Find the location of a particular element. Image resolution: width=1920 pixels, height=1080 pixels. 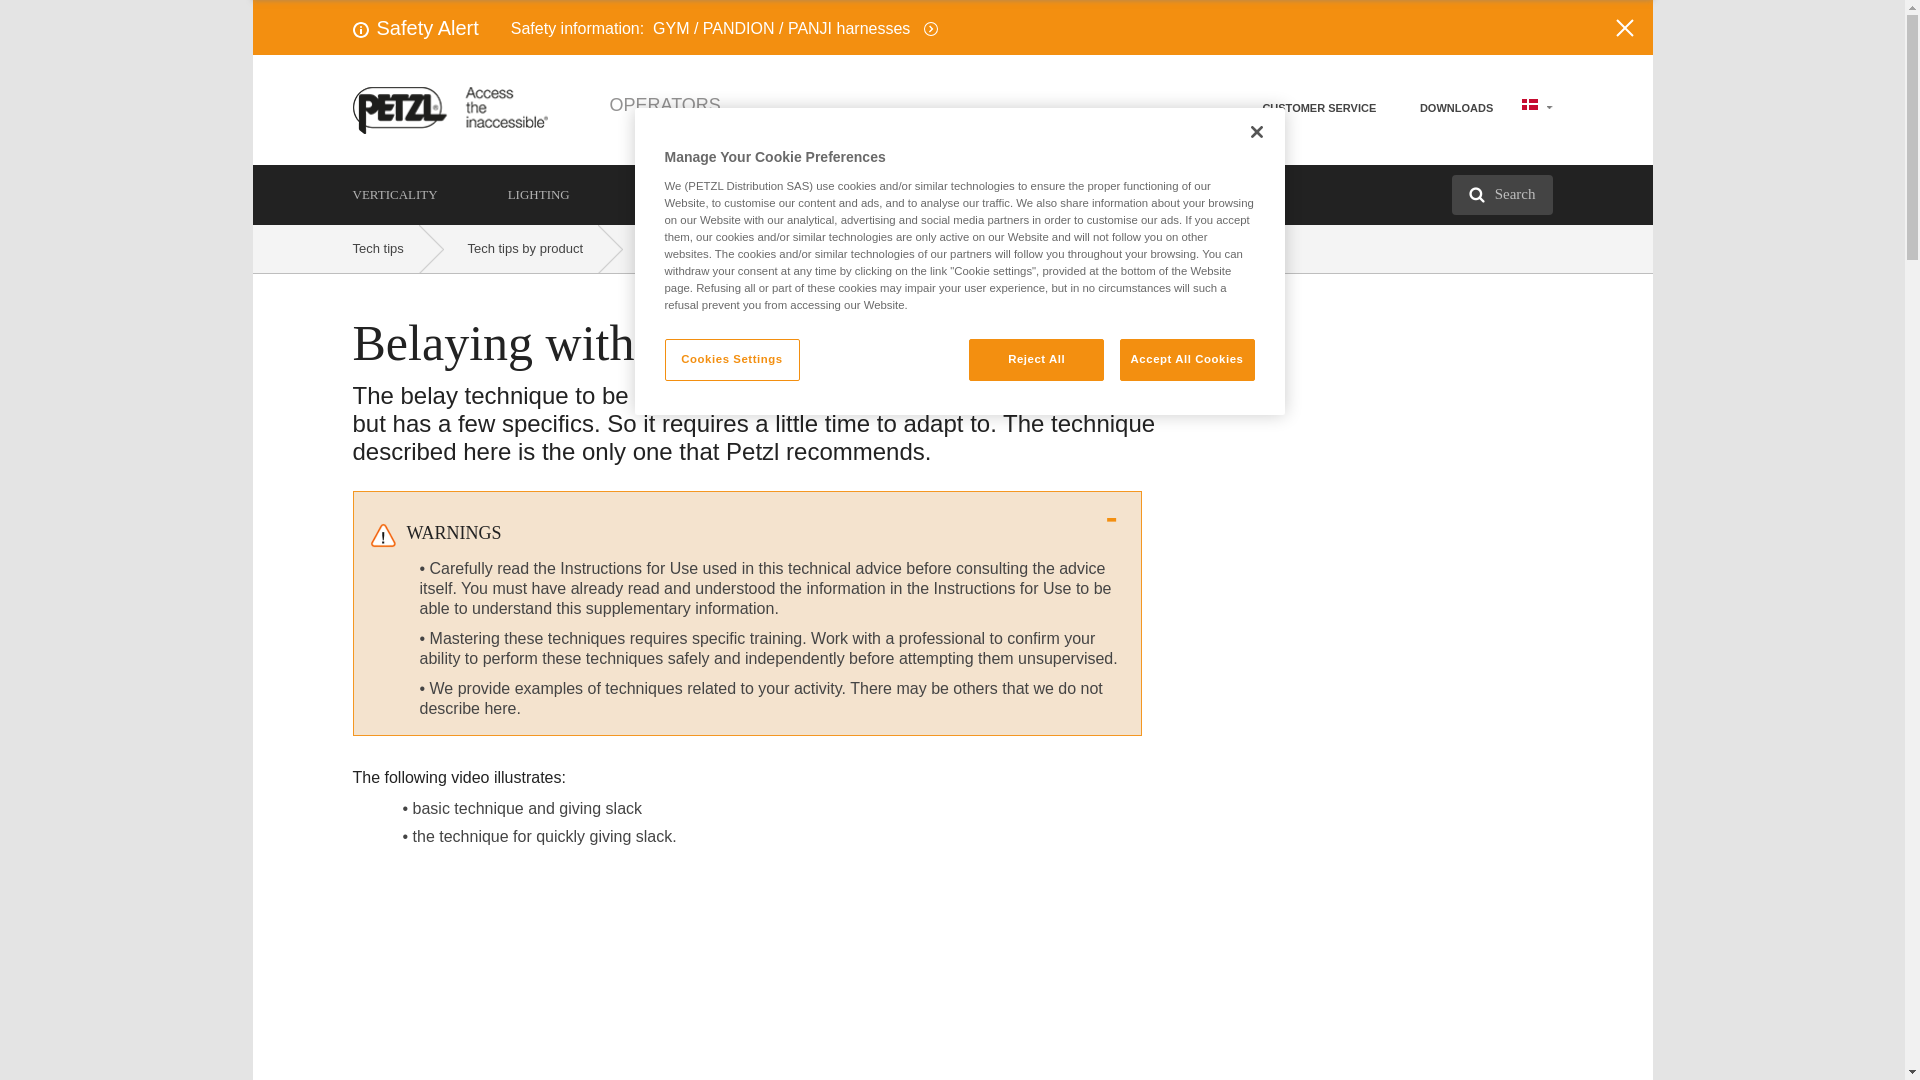

OPERATORS is located at coordinates (666, 104).